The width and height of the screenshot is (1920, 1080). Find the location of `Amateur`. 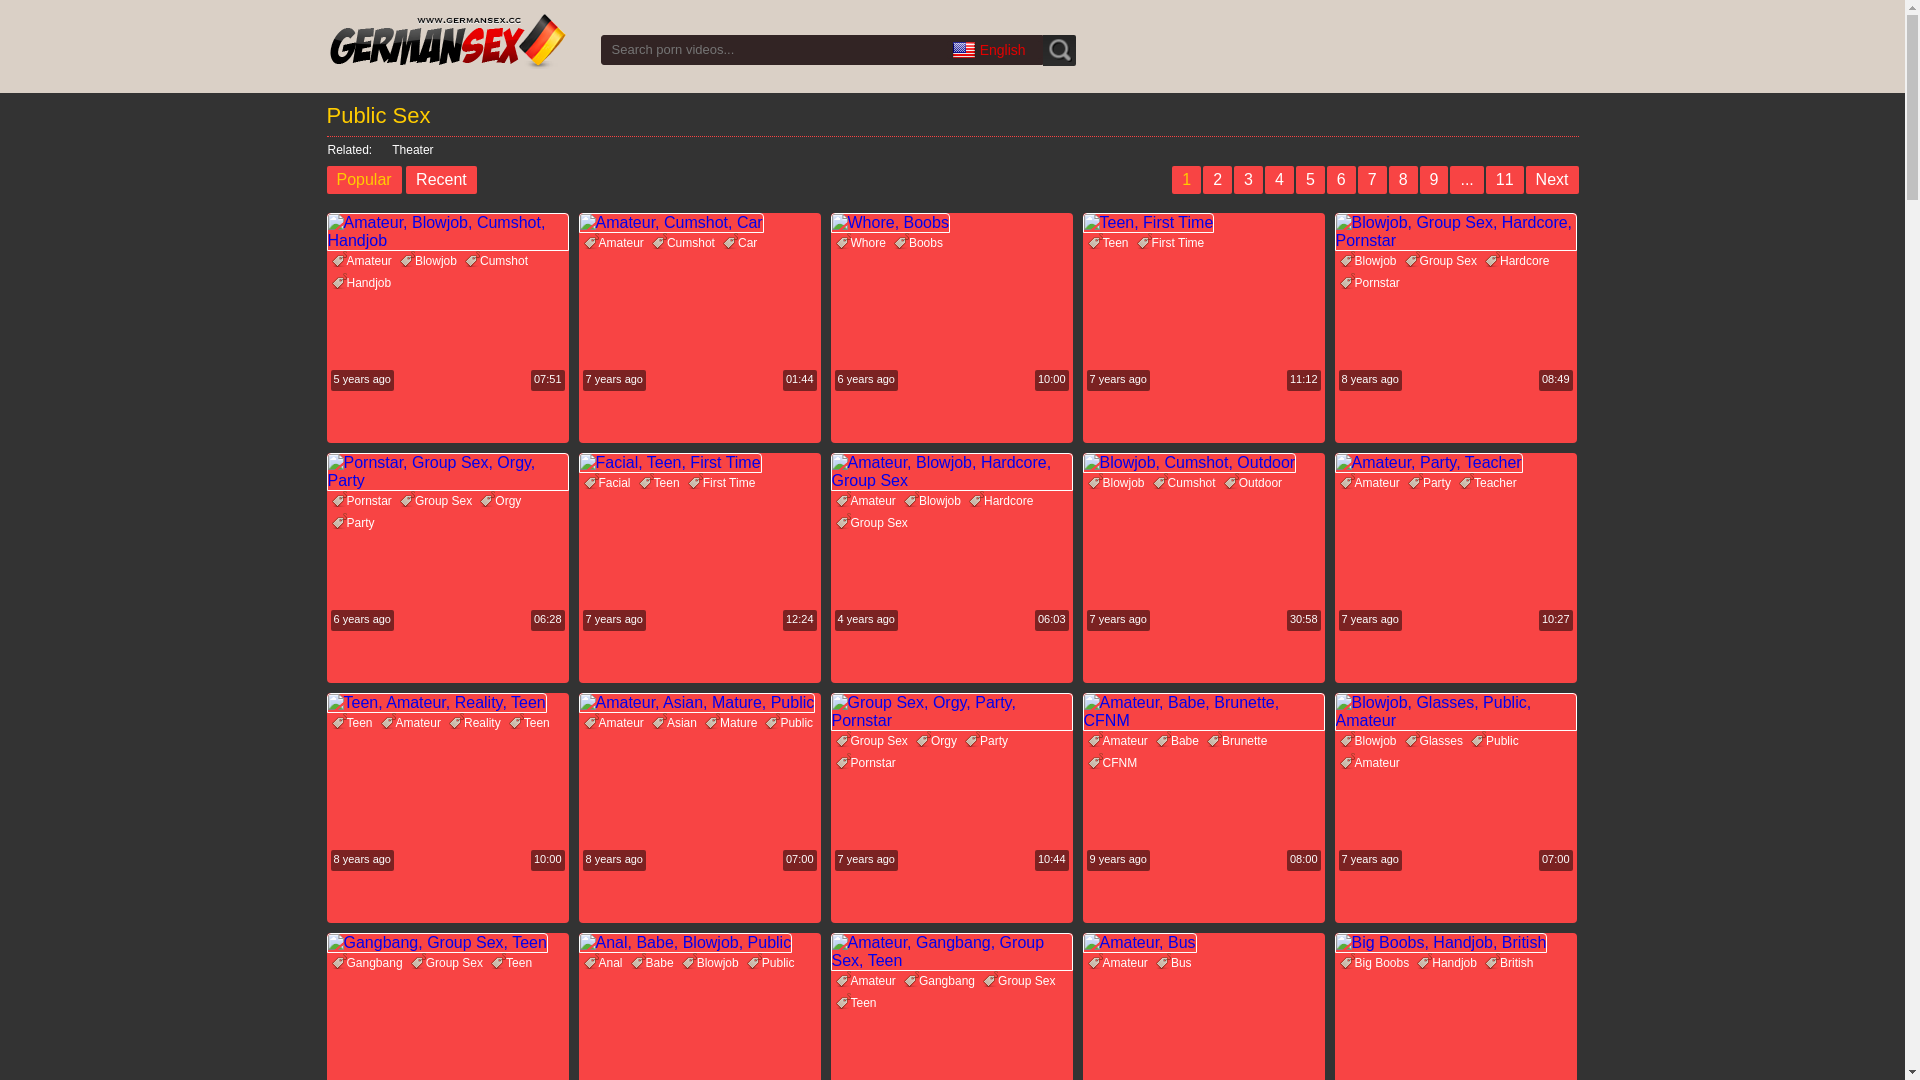

Amateur is located at coordinates (868, 501).